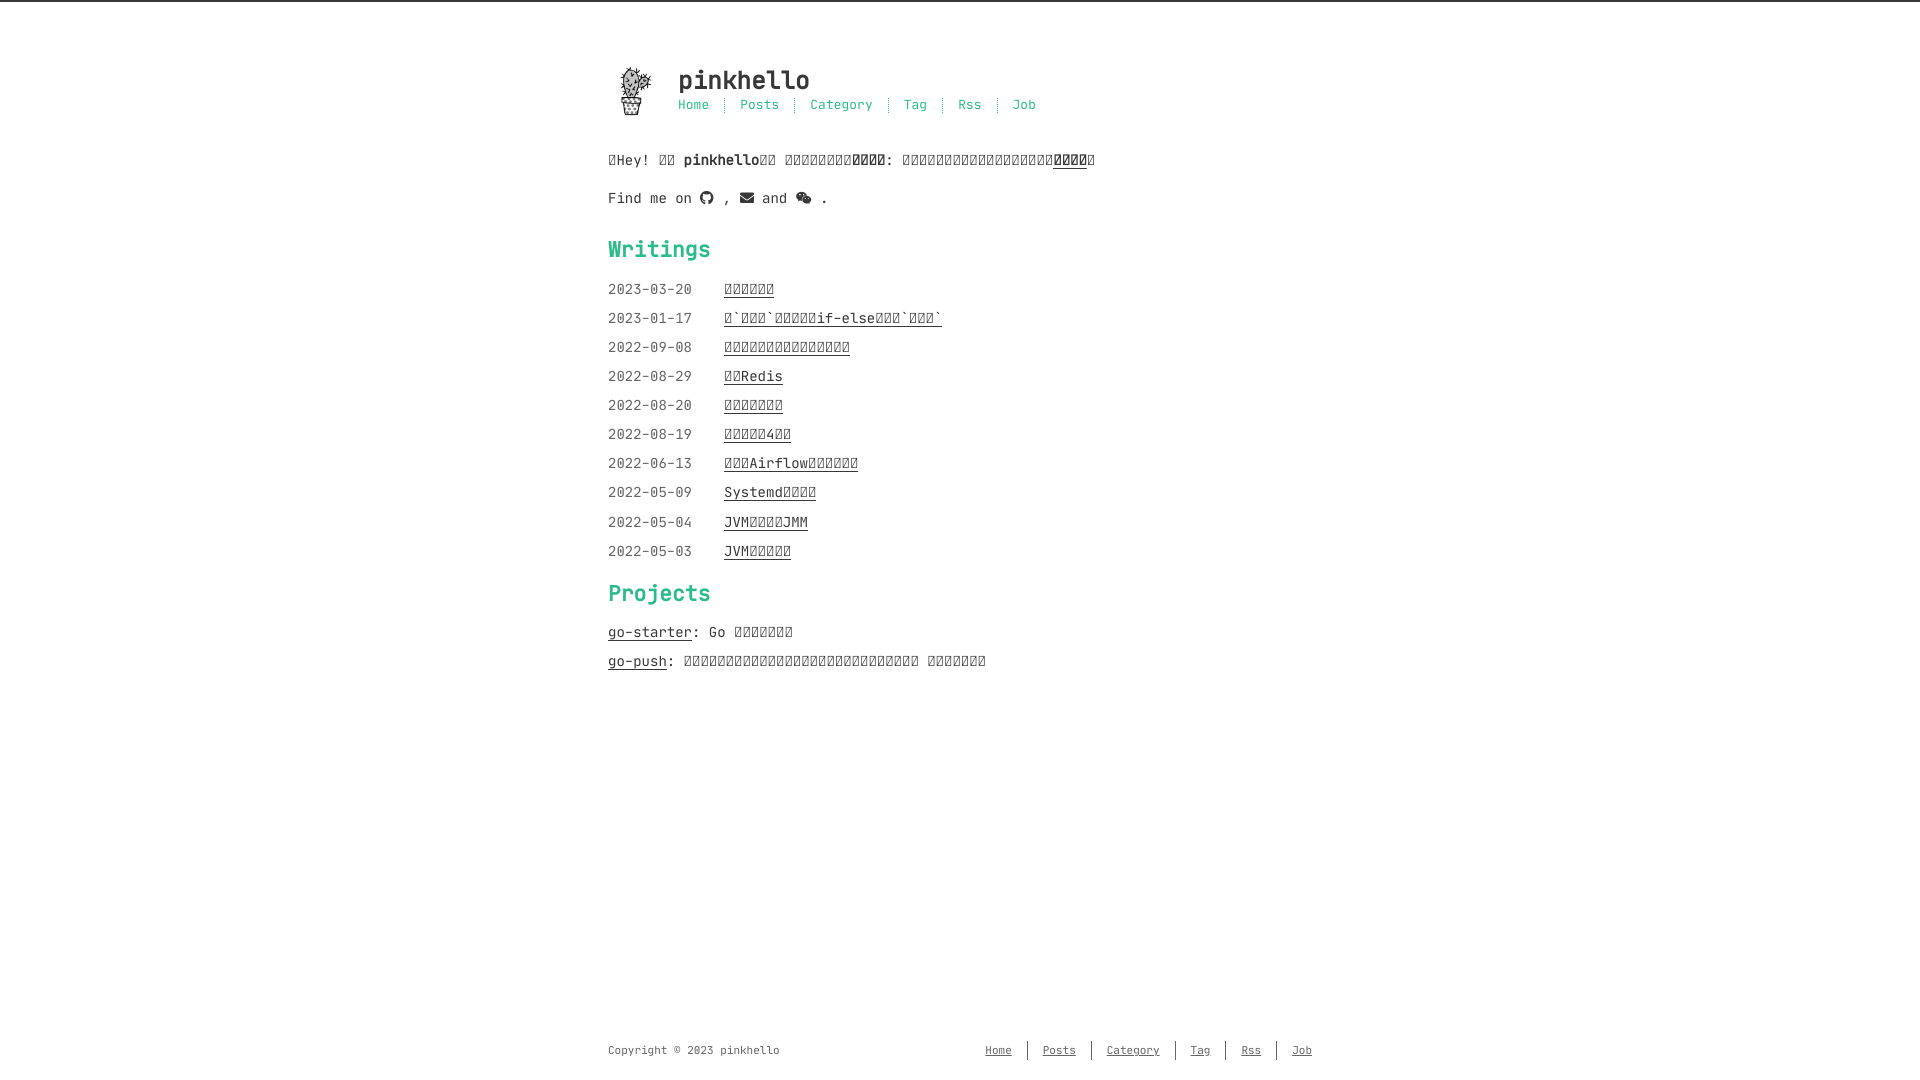 The image size is (1920, 1080). What do you see at coordinates (1134, 1050) in the screenshot?
I see `Category` at bounding box center [1134, 1050].